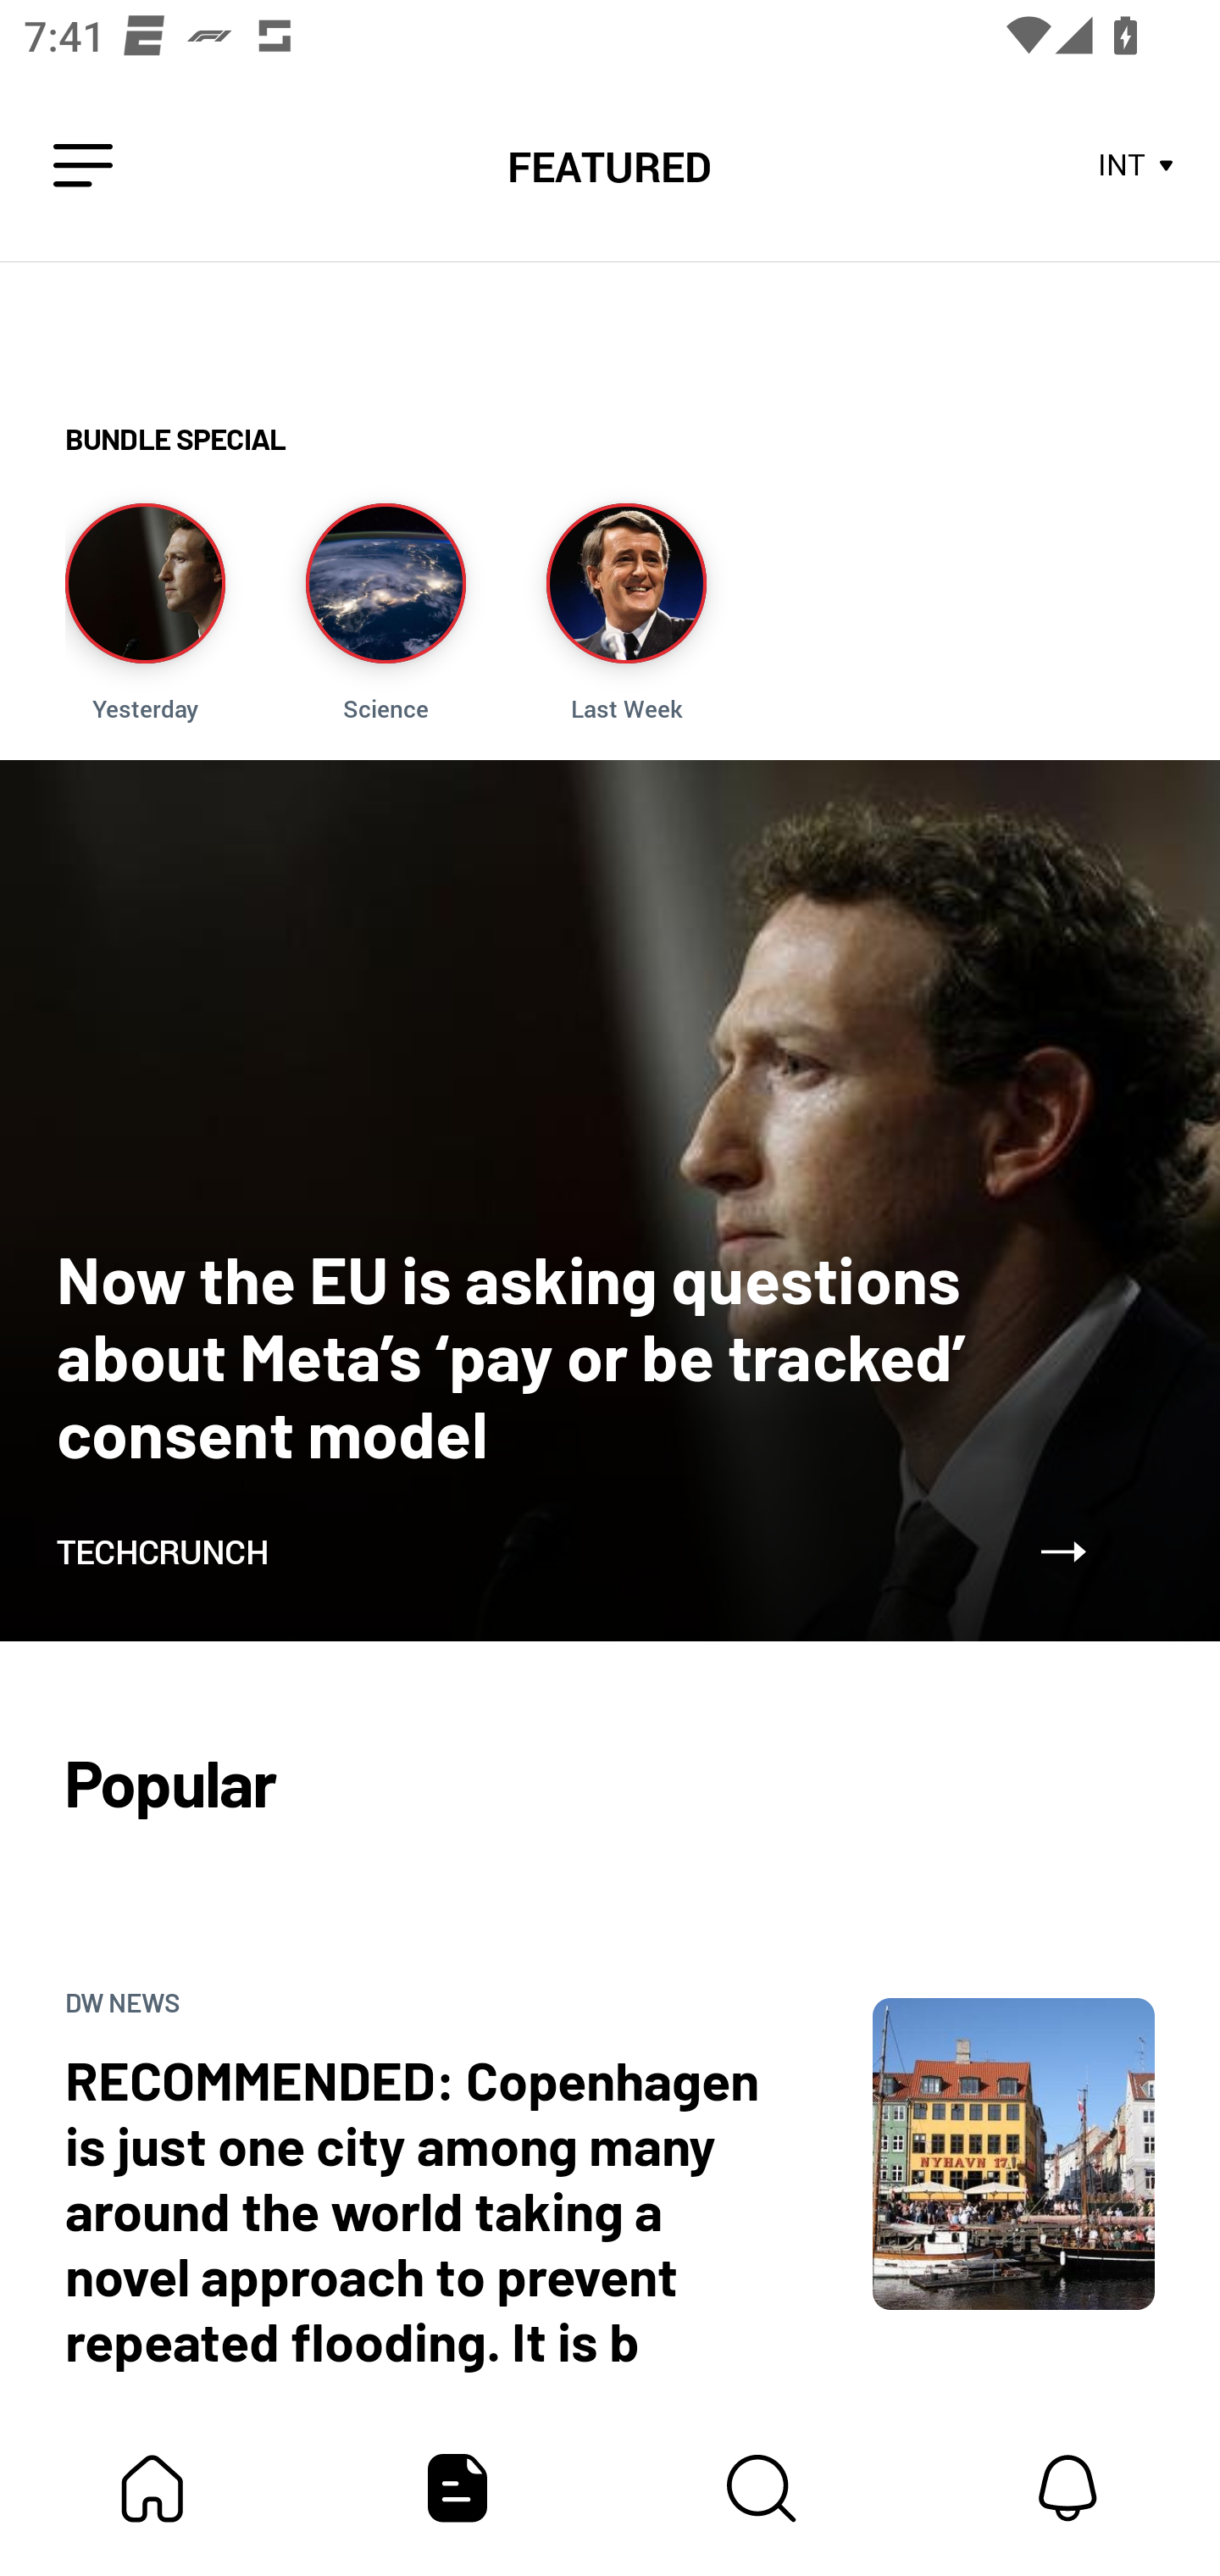 The height and width of the screenshot is (2576, 1220). What do you see at coordinates (386, 613) in the screenshot?
I see `Story Image Science` at bounding box center [386, 613].